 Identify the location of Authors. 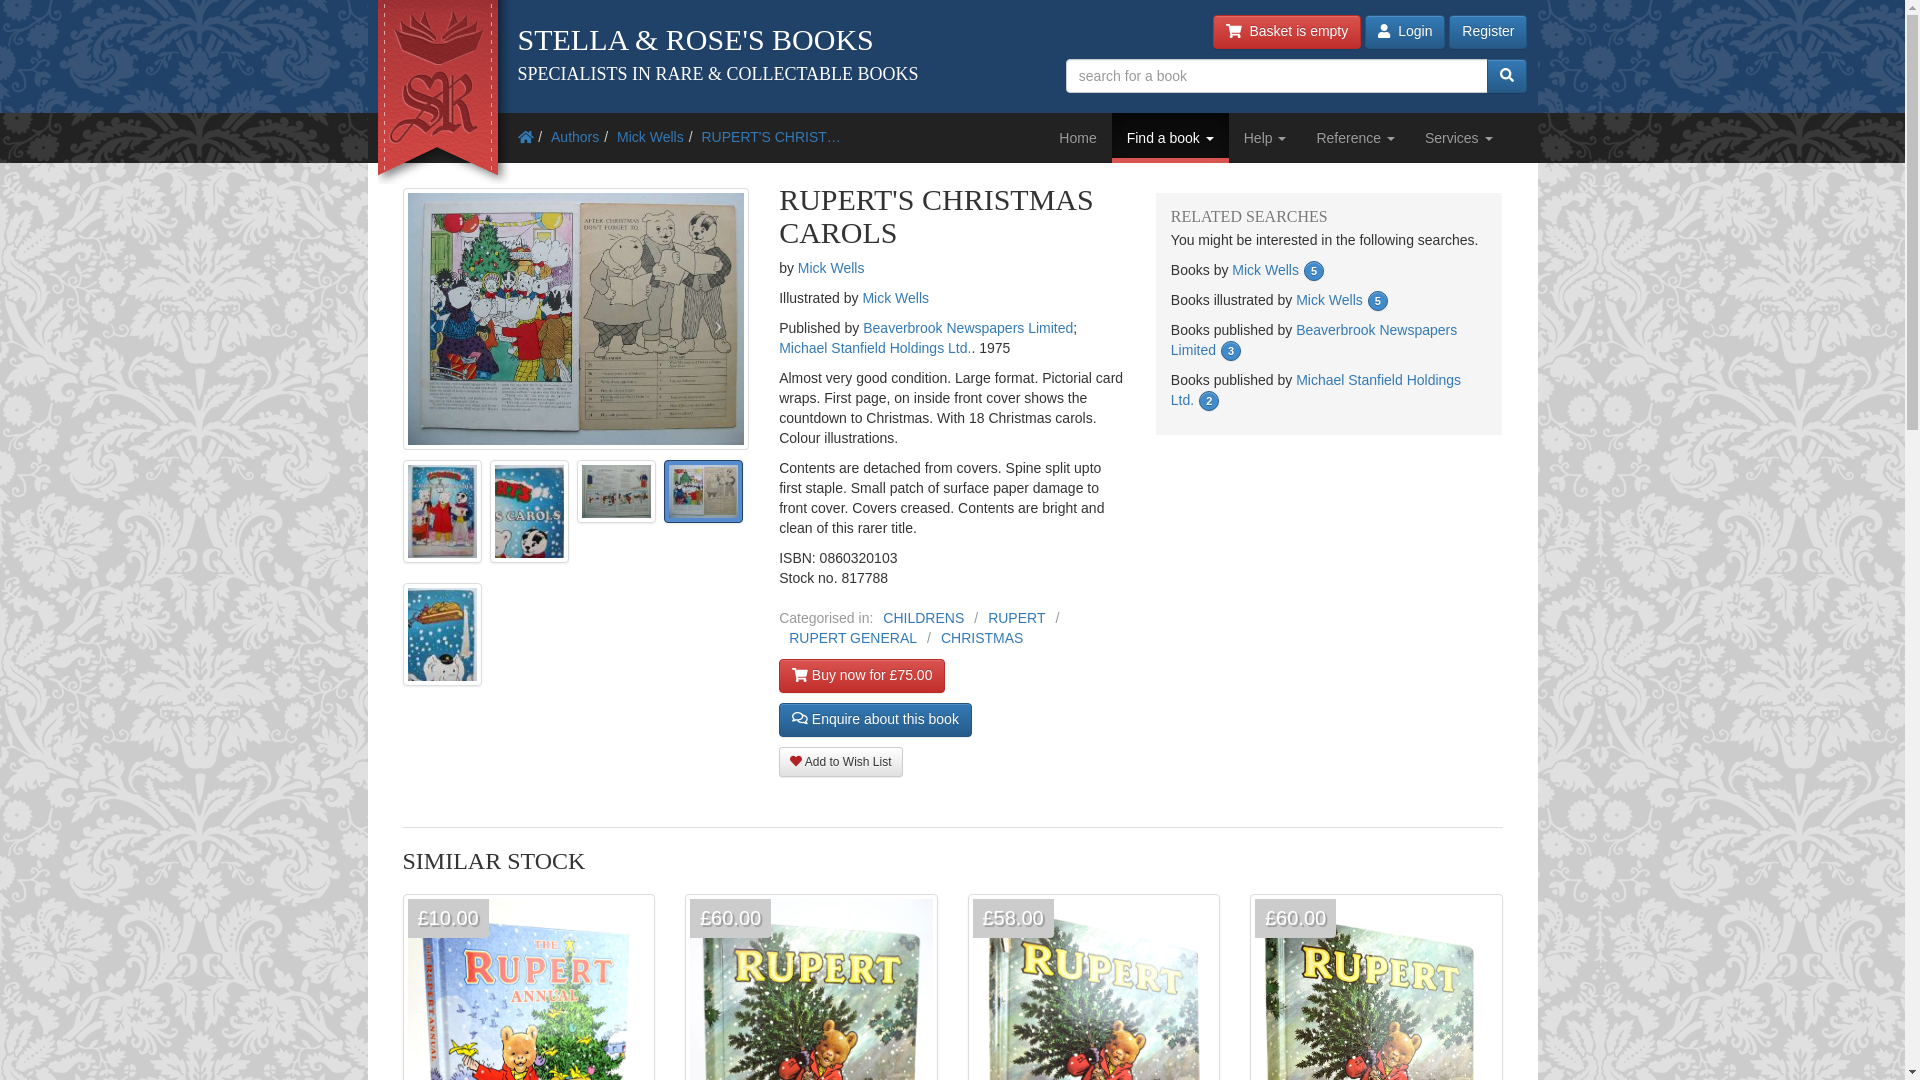
(575, 136).